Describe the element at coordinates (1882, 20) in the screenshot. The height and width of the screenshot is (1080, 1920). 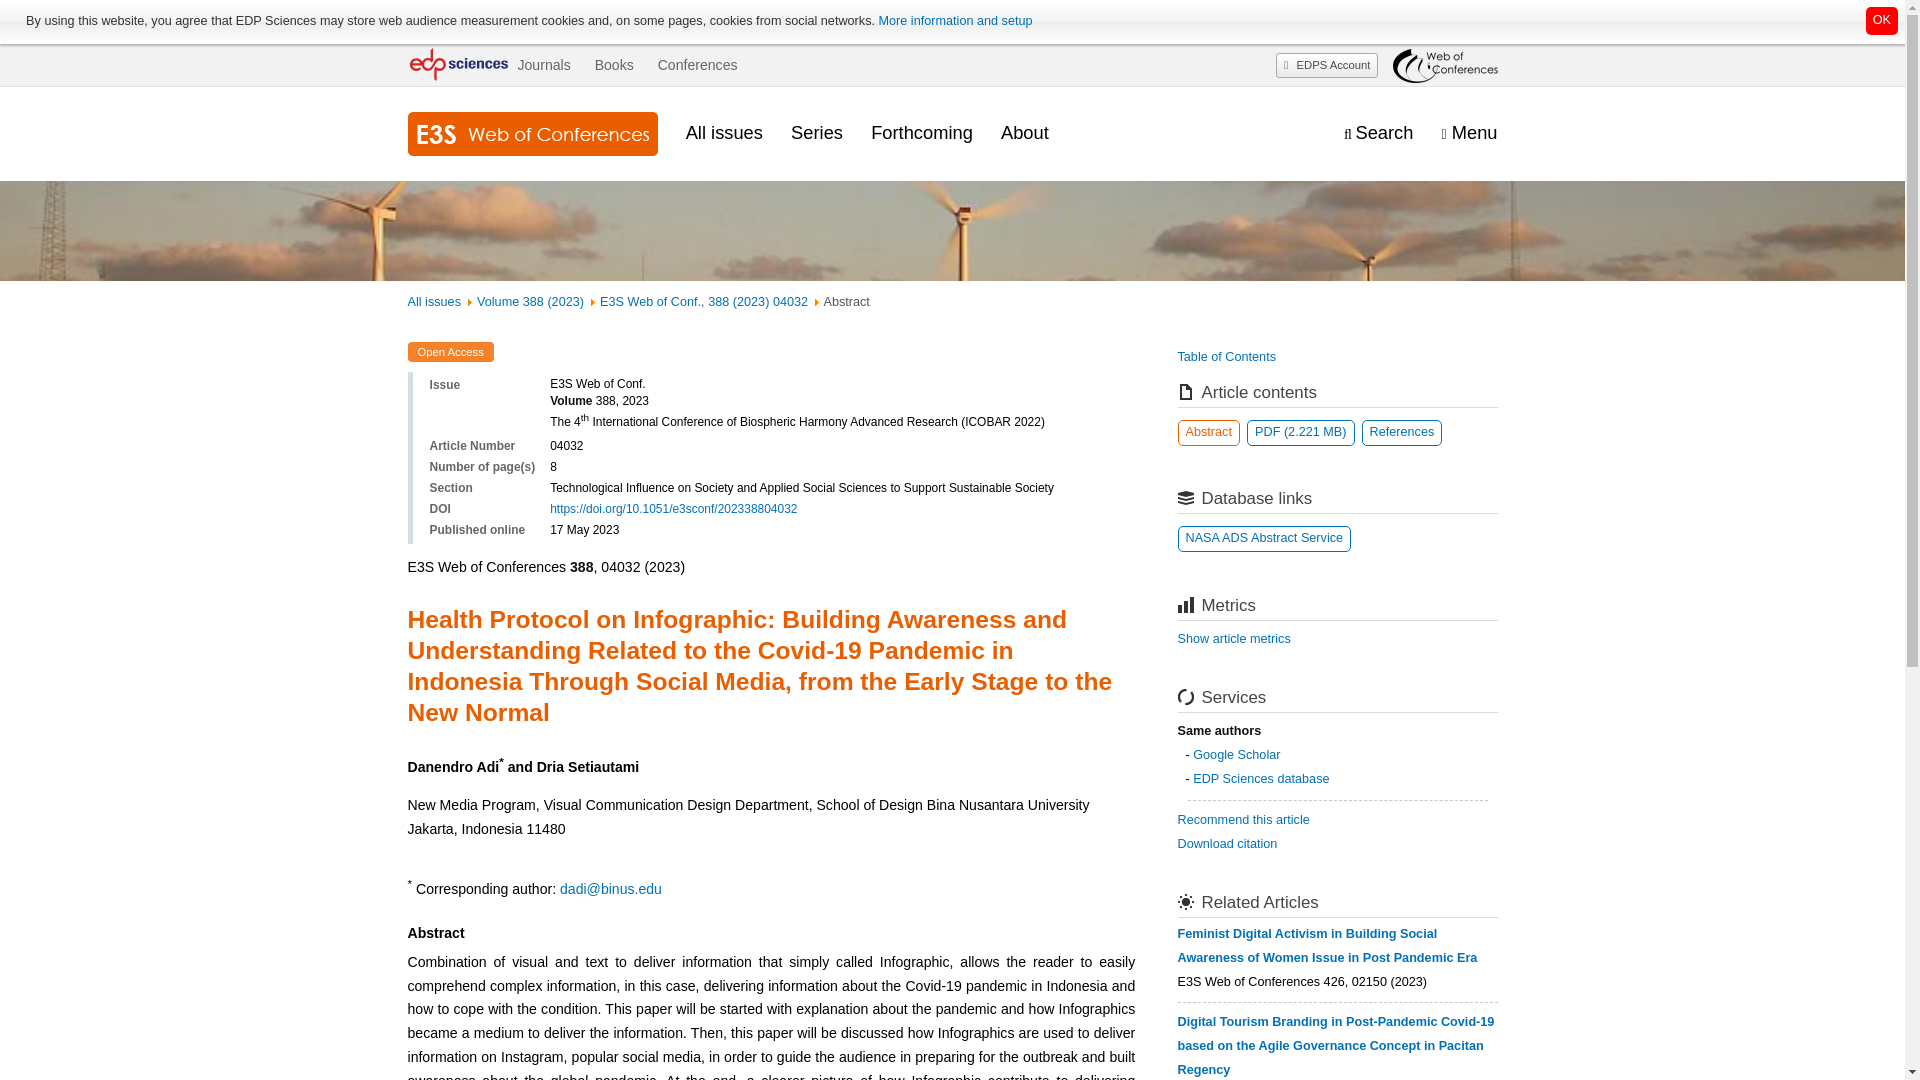
I see `Click to close this notification` at that location.